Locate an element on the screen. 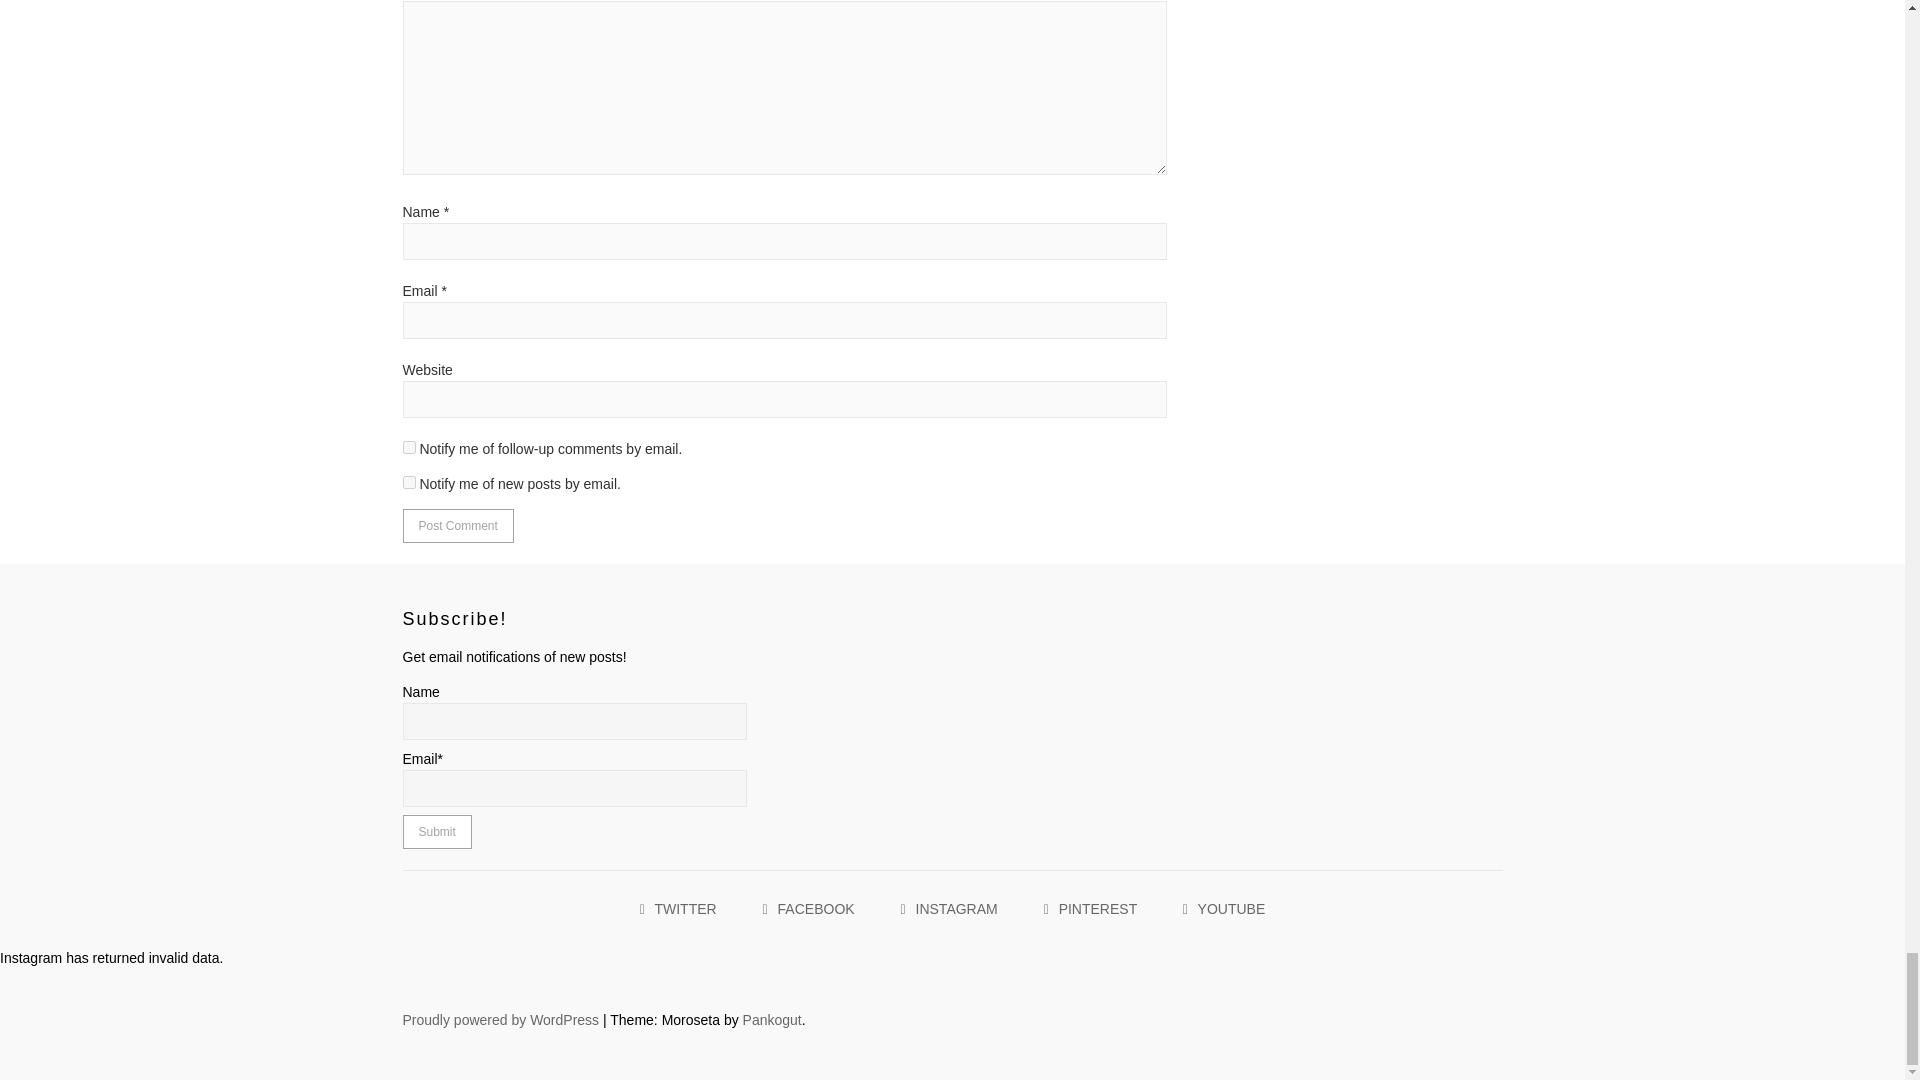 Image resolution: width=1920 pixels, height=1080 pixels. subscribe is located at coordinates (408, 446).